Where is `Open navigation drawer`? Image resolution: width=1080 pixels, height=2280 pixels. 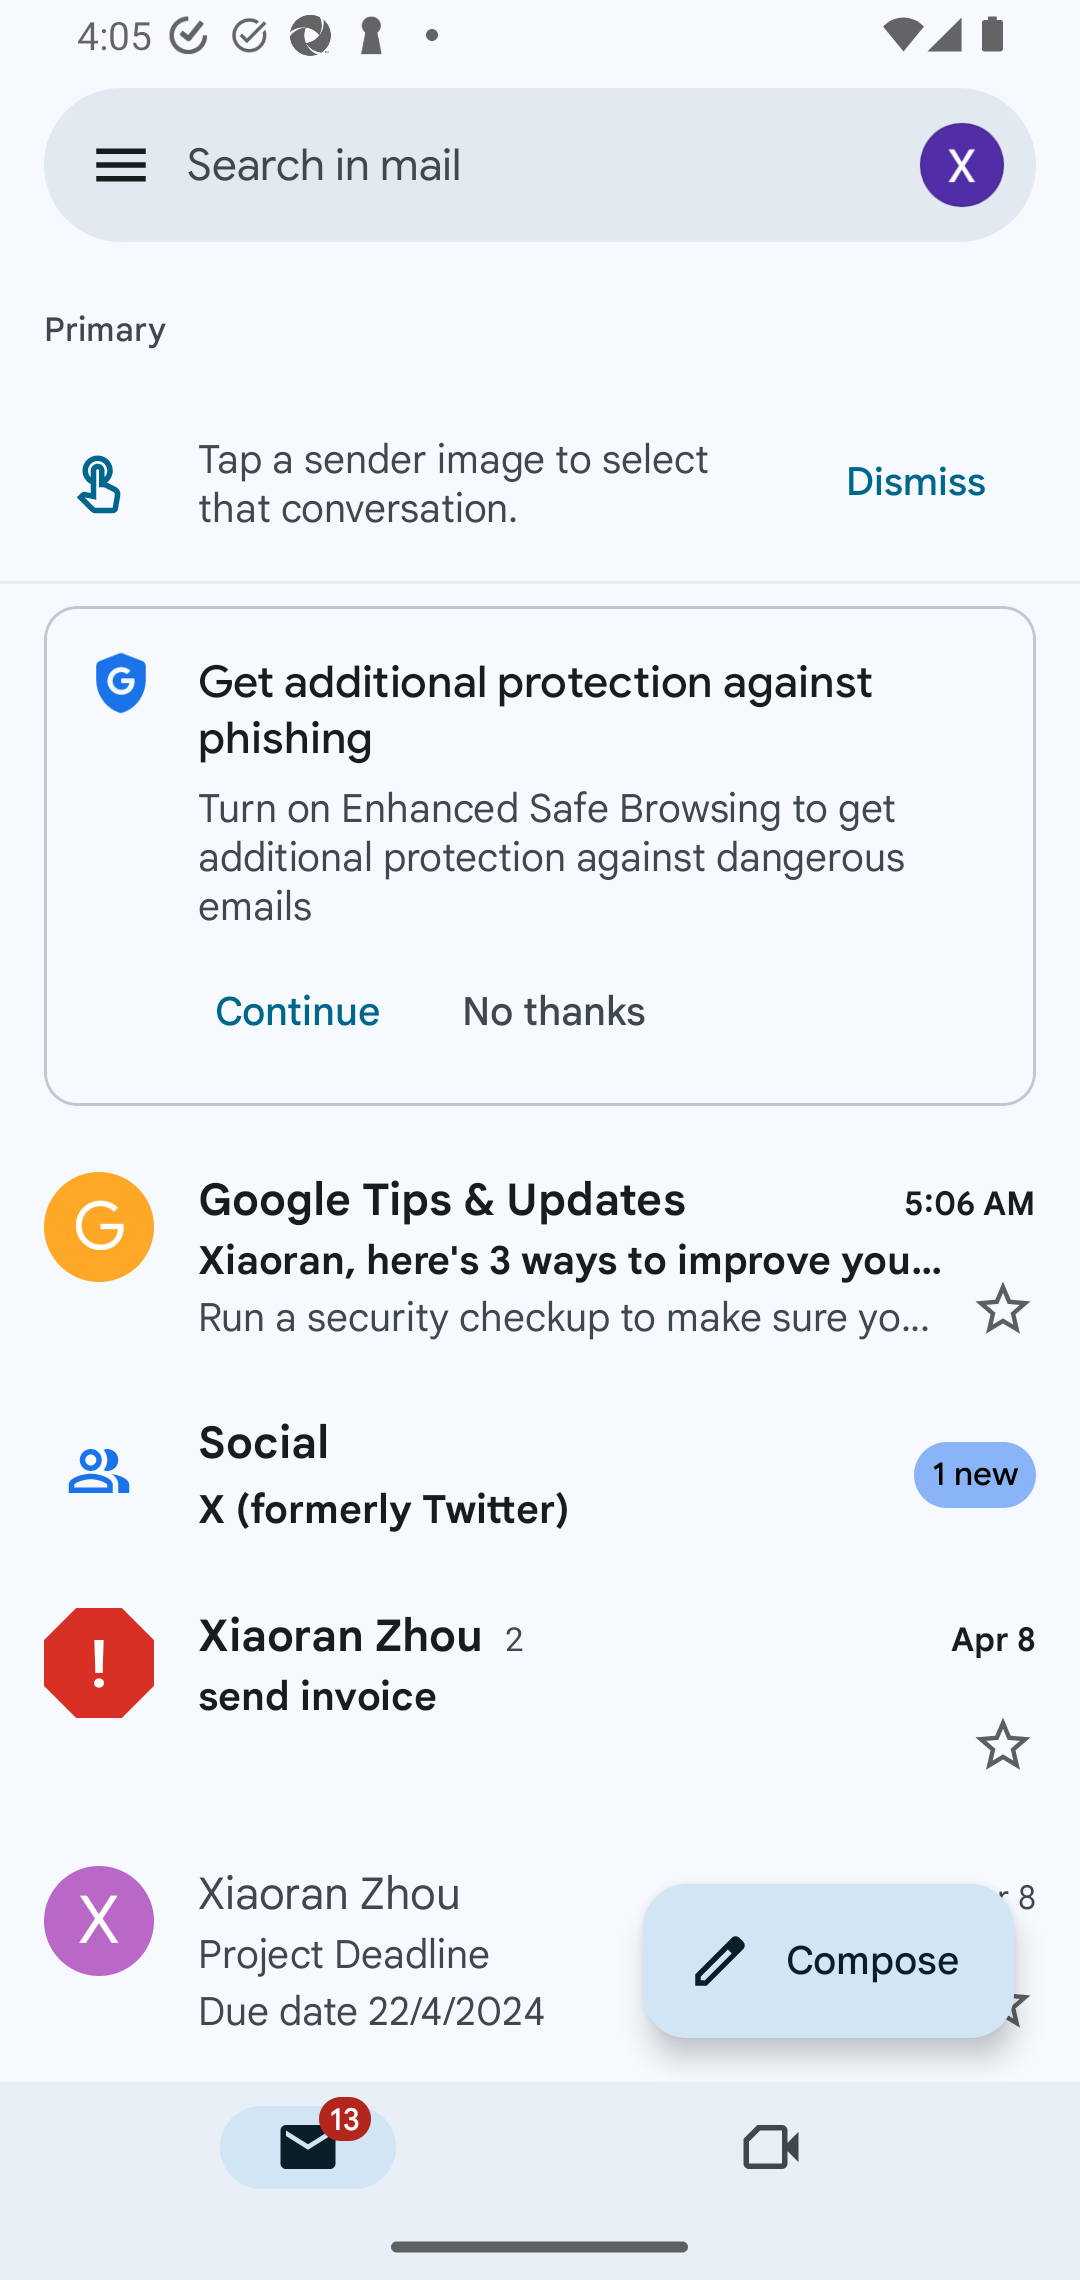 Open navigation drawer is located at coordinates (120, 164).